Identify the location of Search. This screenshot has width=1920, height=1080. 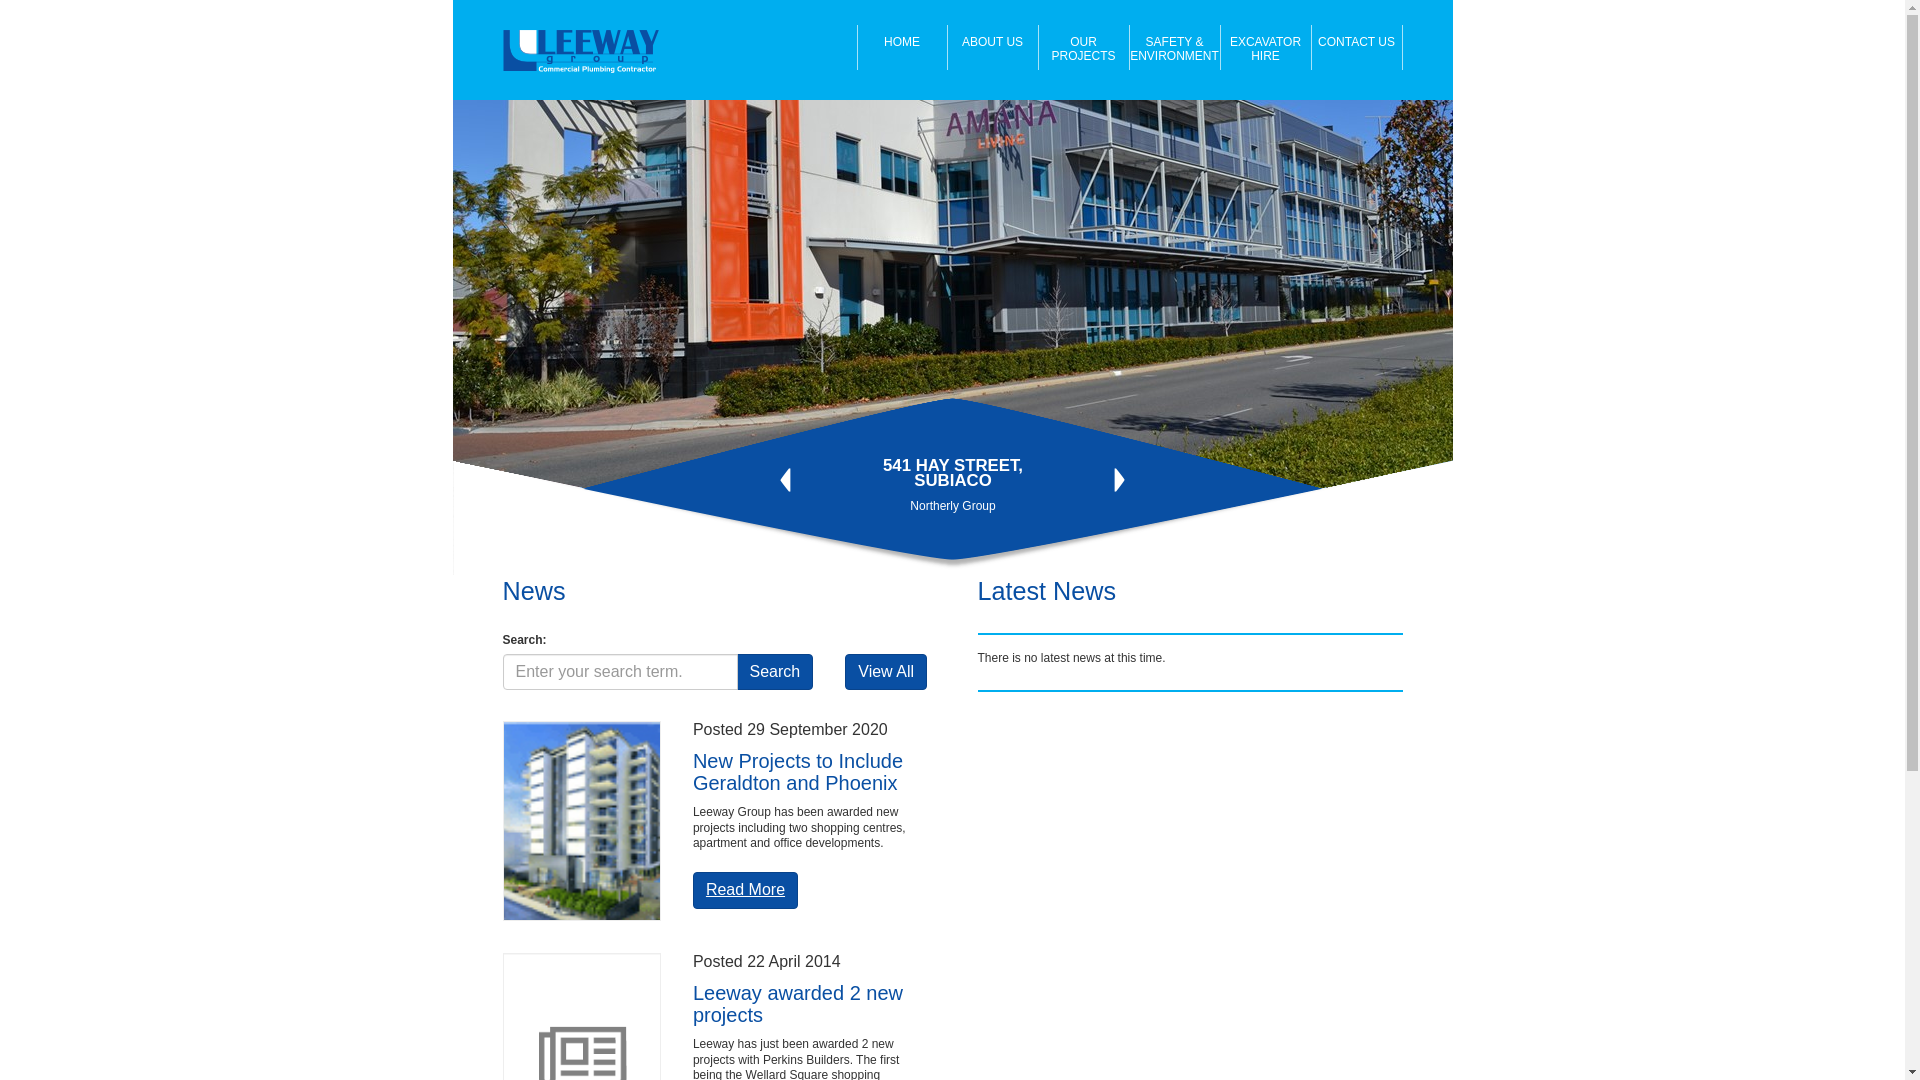
(776, 672).